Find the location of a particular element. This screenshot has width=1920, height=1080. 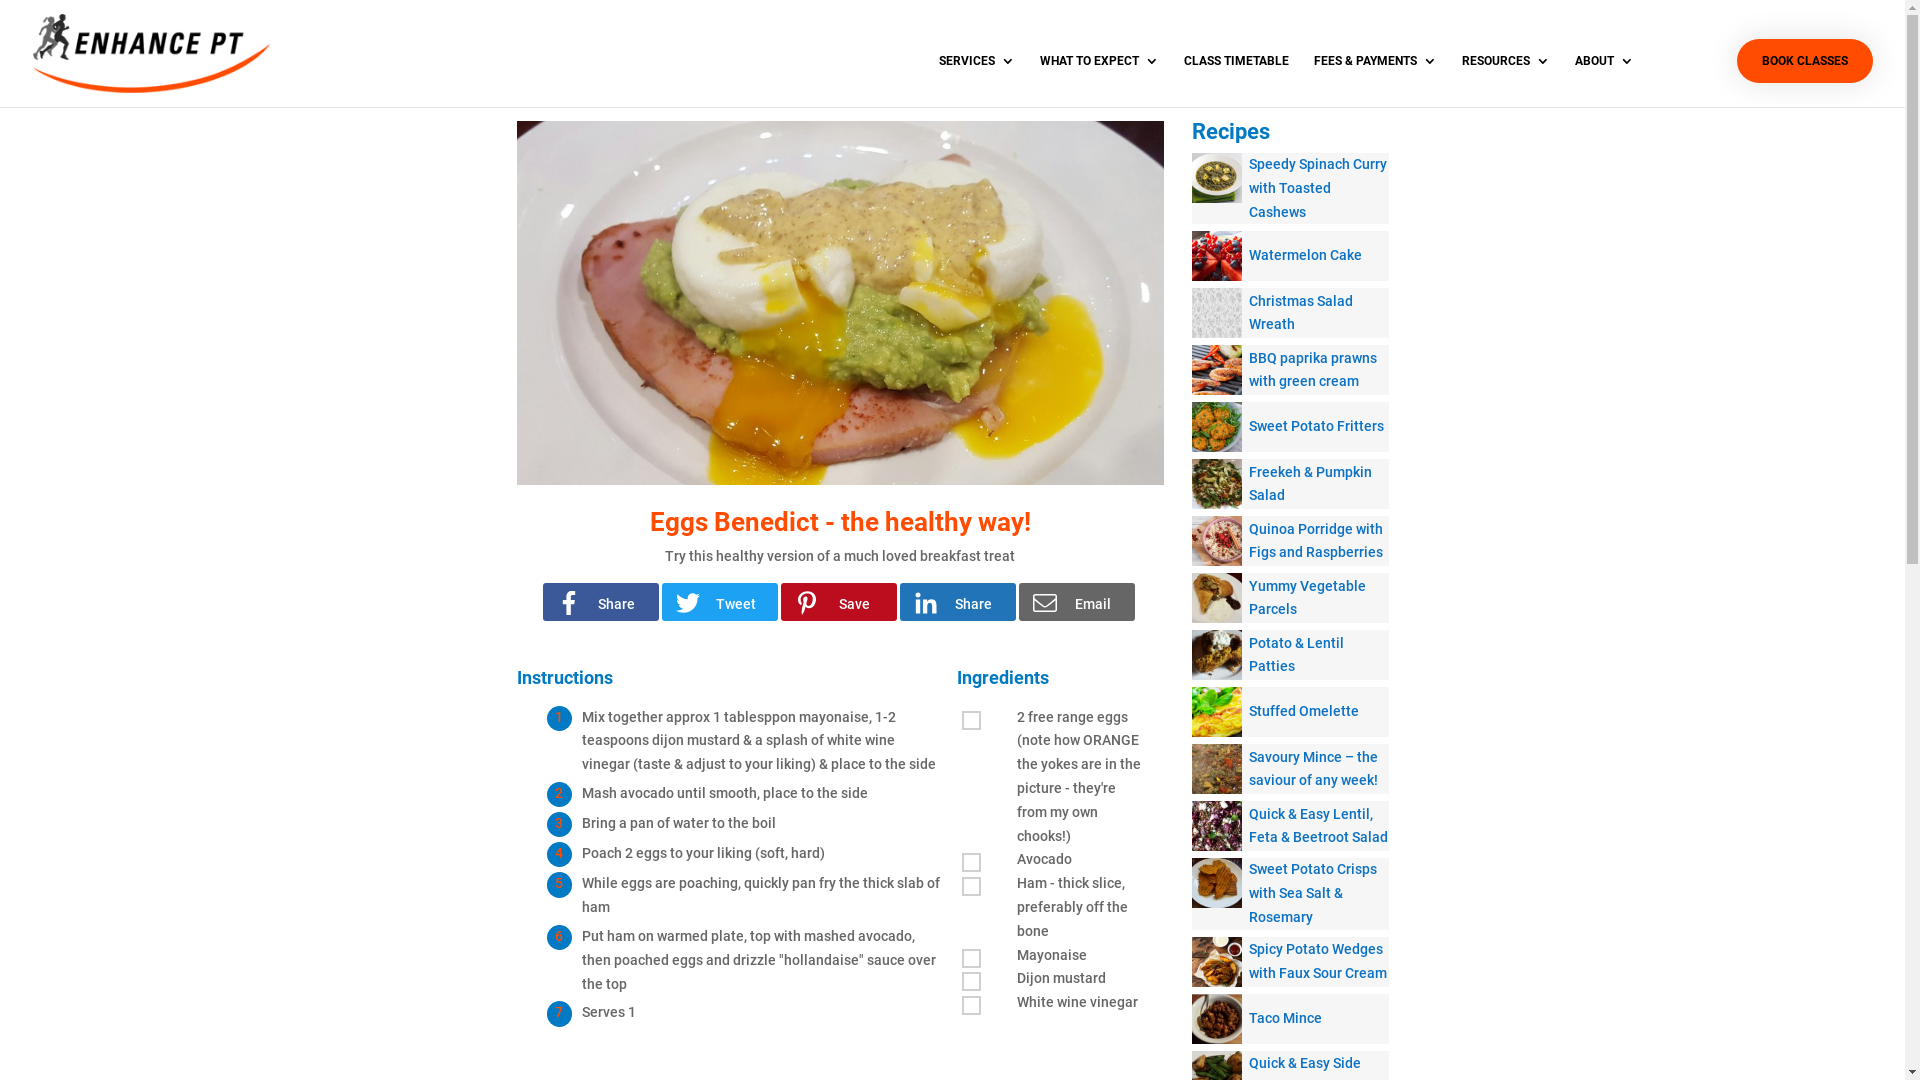

Spicy Potato Wedges with Faux Sour Cream is located at coordinates (1290, 962).